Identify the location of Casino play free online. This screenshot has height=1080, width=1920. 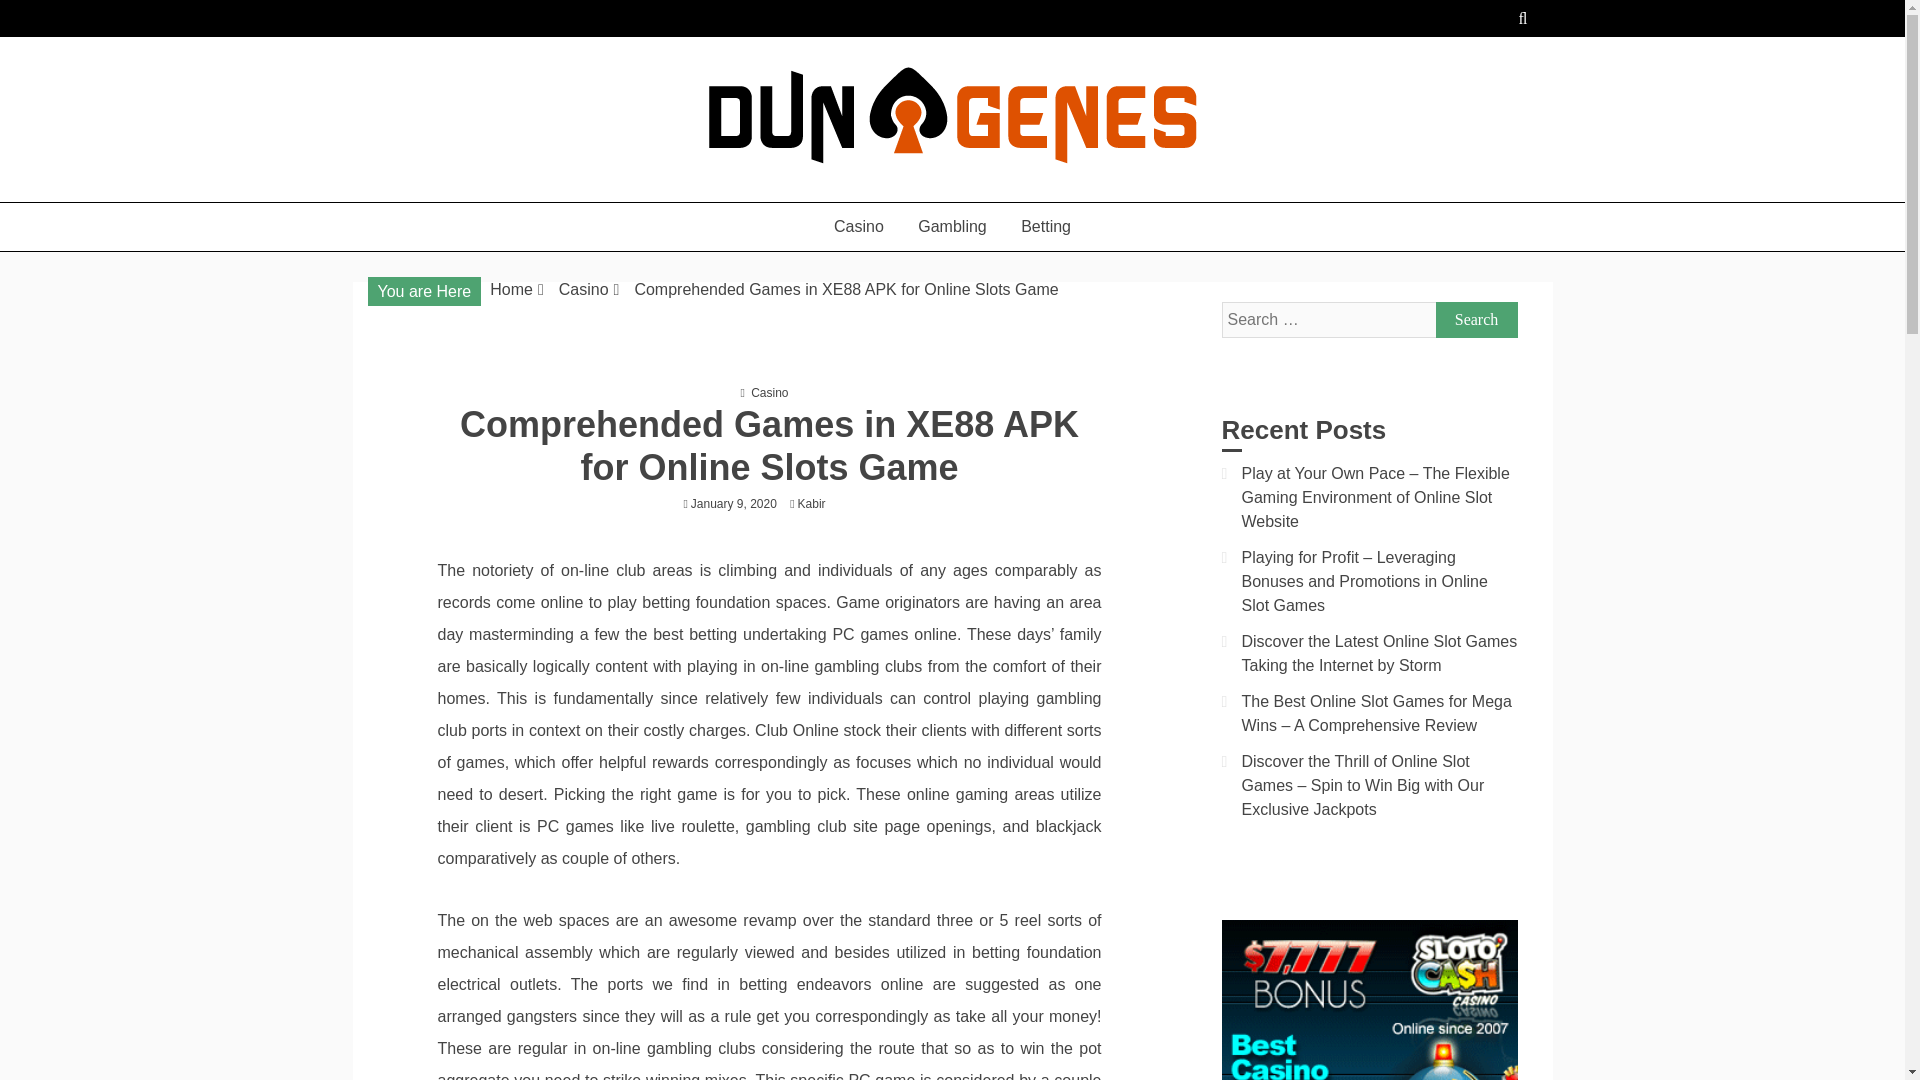
(544, 192).